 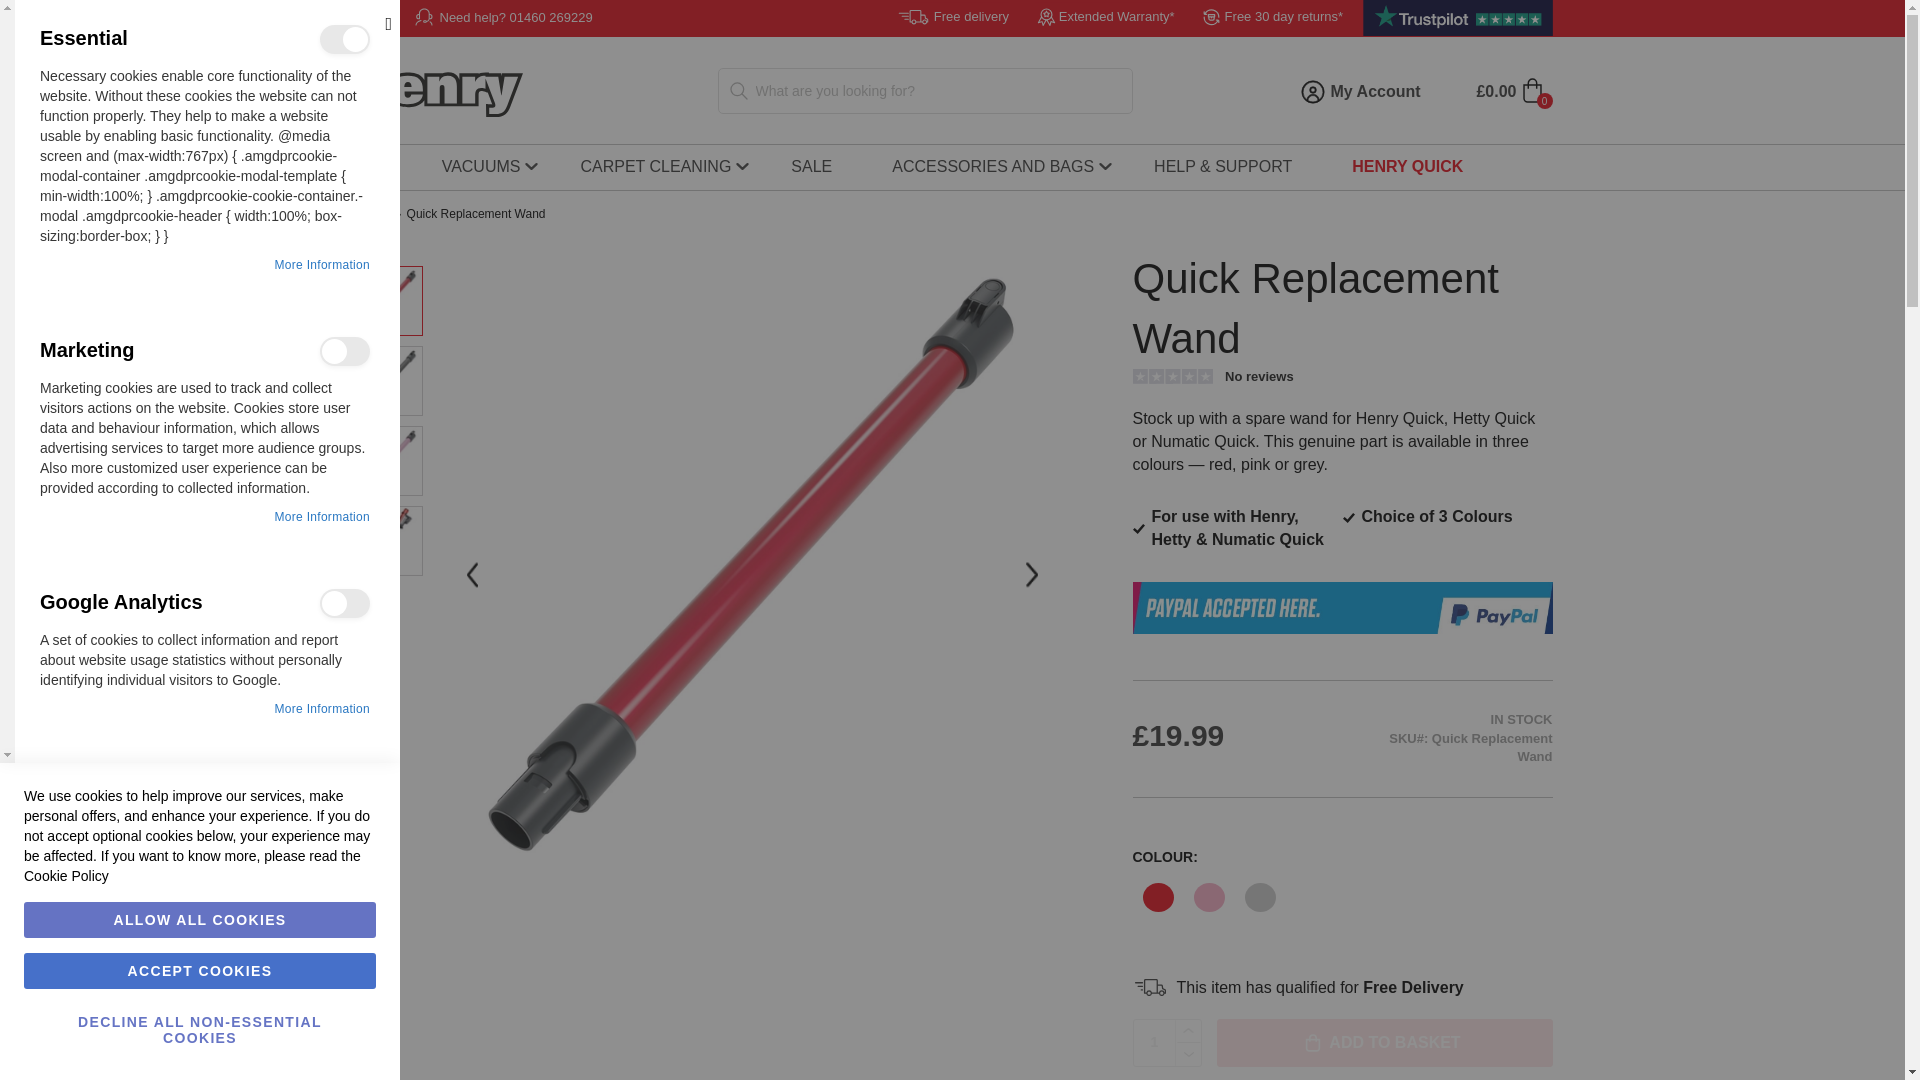 What do you see at coordinates (356, 37) in the screenshot?
I see `2` at bounding box center [356, 37].